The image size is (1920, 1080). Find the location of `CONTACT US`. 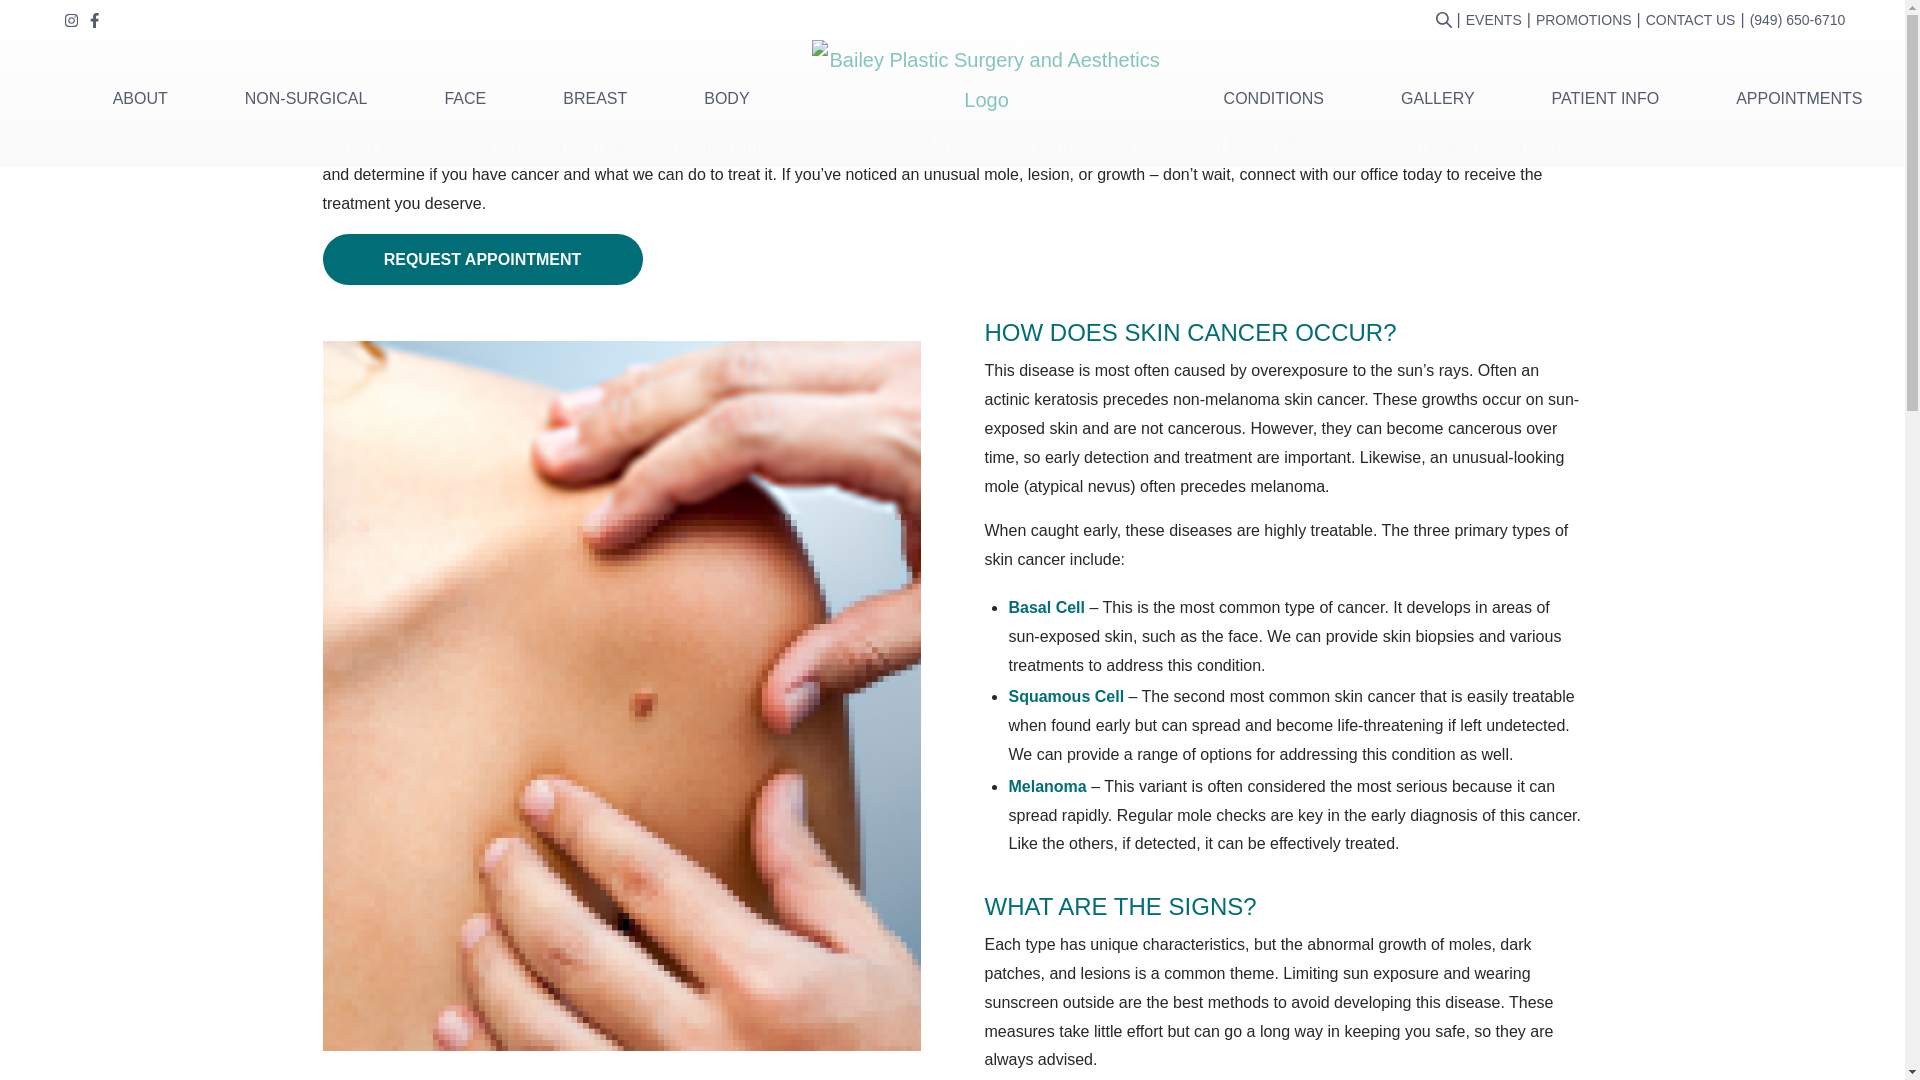

CONTACT US is located at coordinates (1690, 20).